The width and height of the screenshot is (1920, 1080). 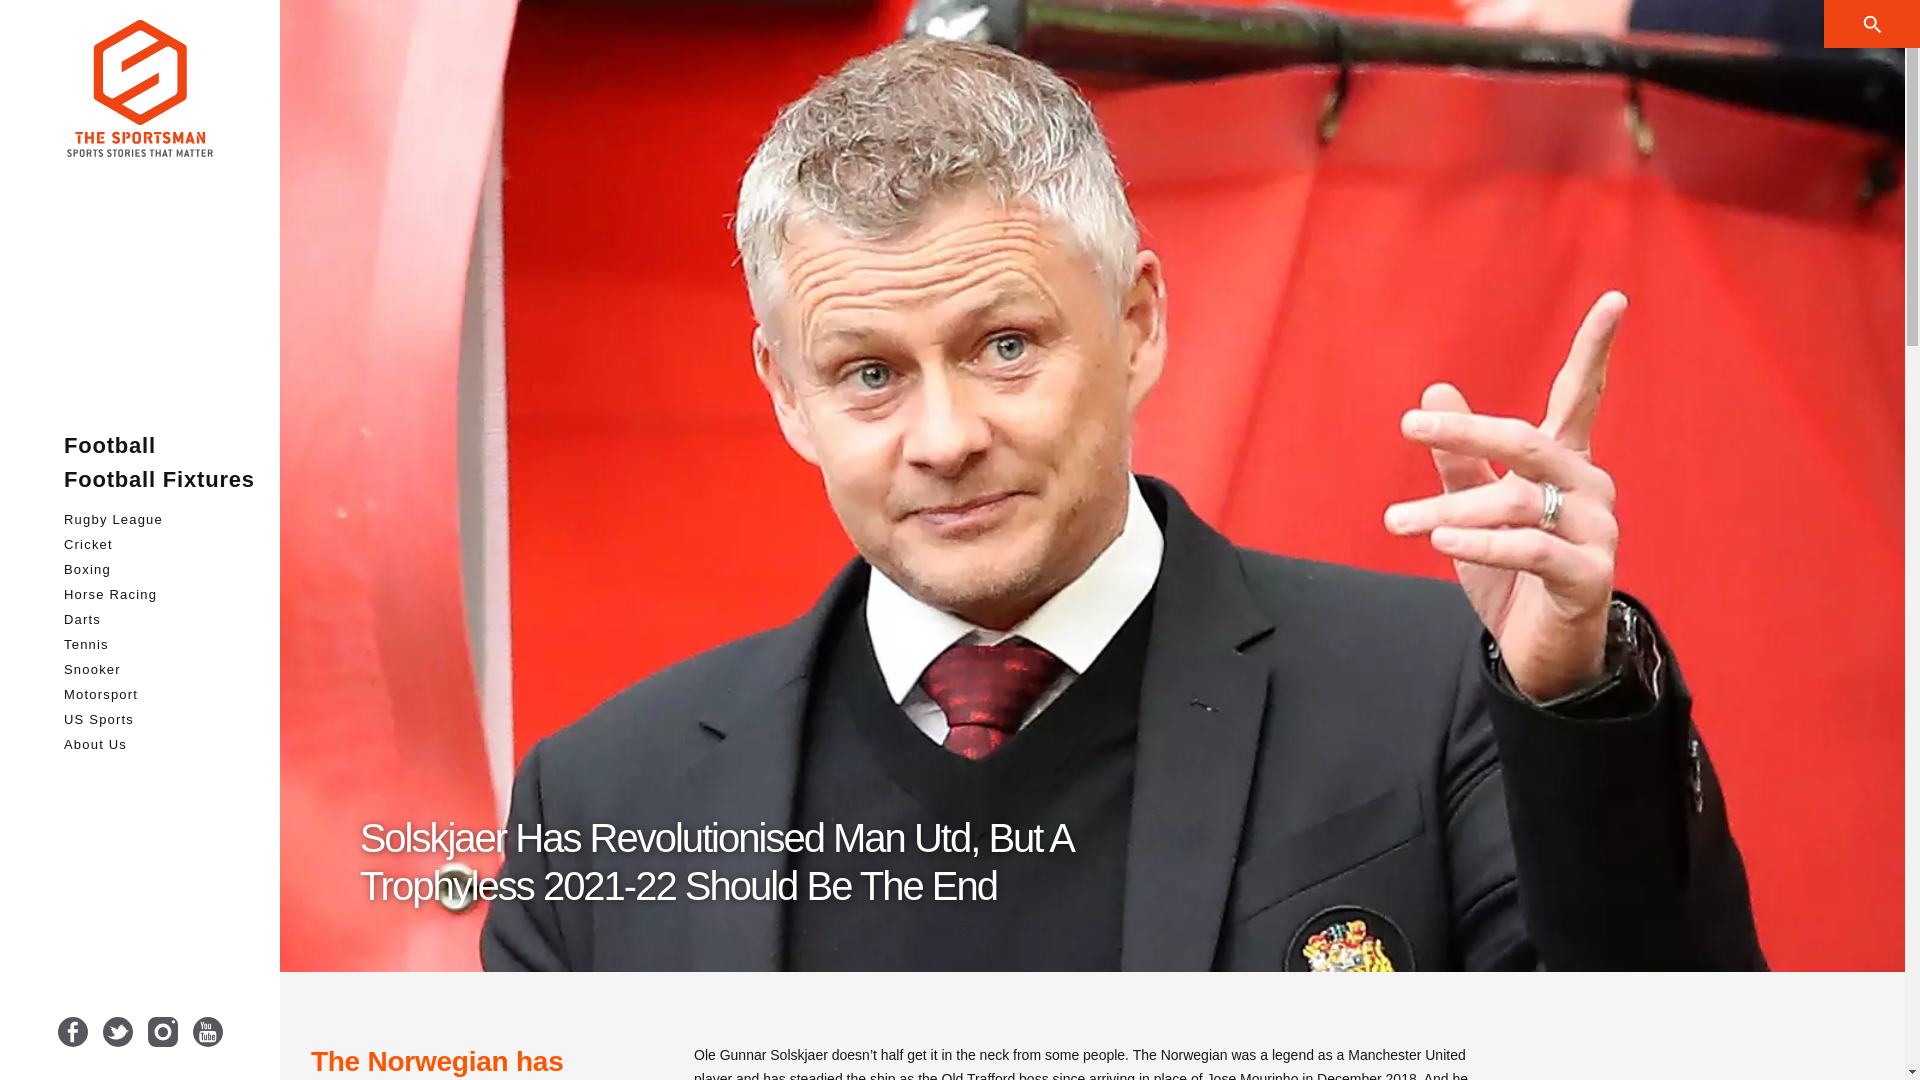 I want to click on Football Fixtures, so click(x=159, y=486).